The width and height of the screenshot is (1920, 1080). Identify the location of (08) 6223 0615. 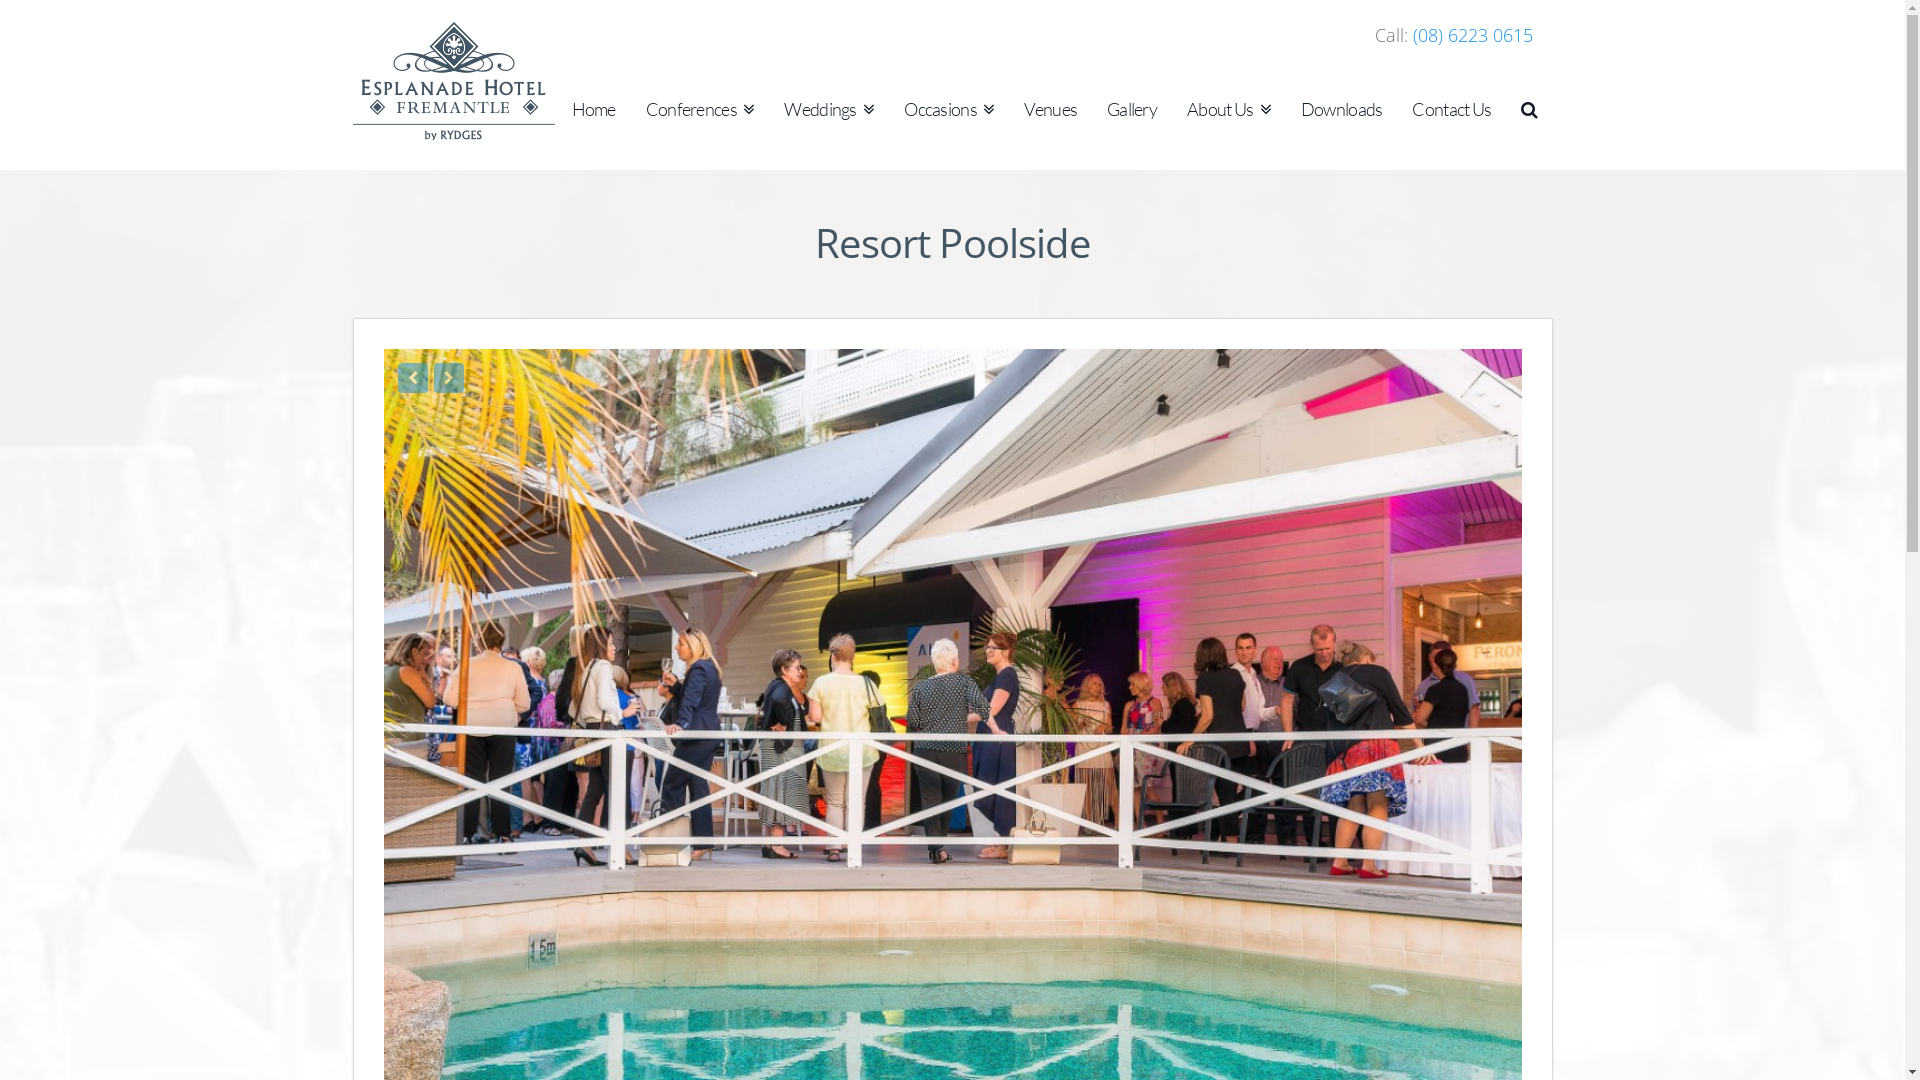
(1472, 35).